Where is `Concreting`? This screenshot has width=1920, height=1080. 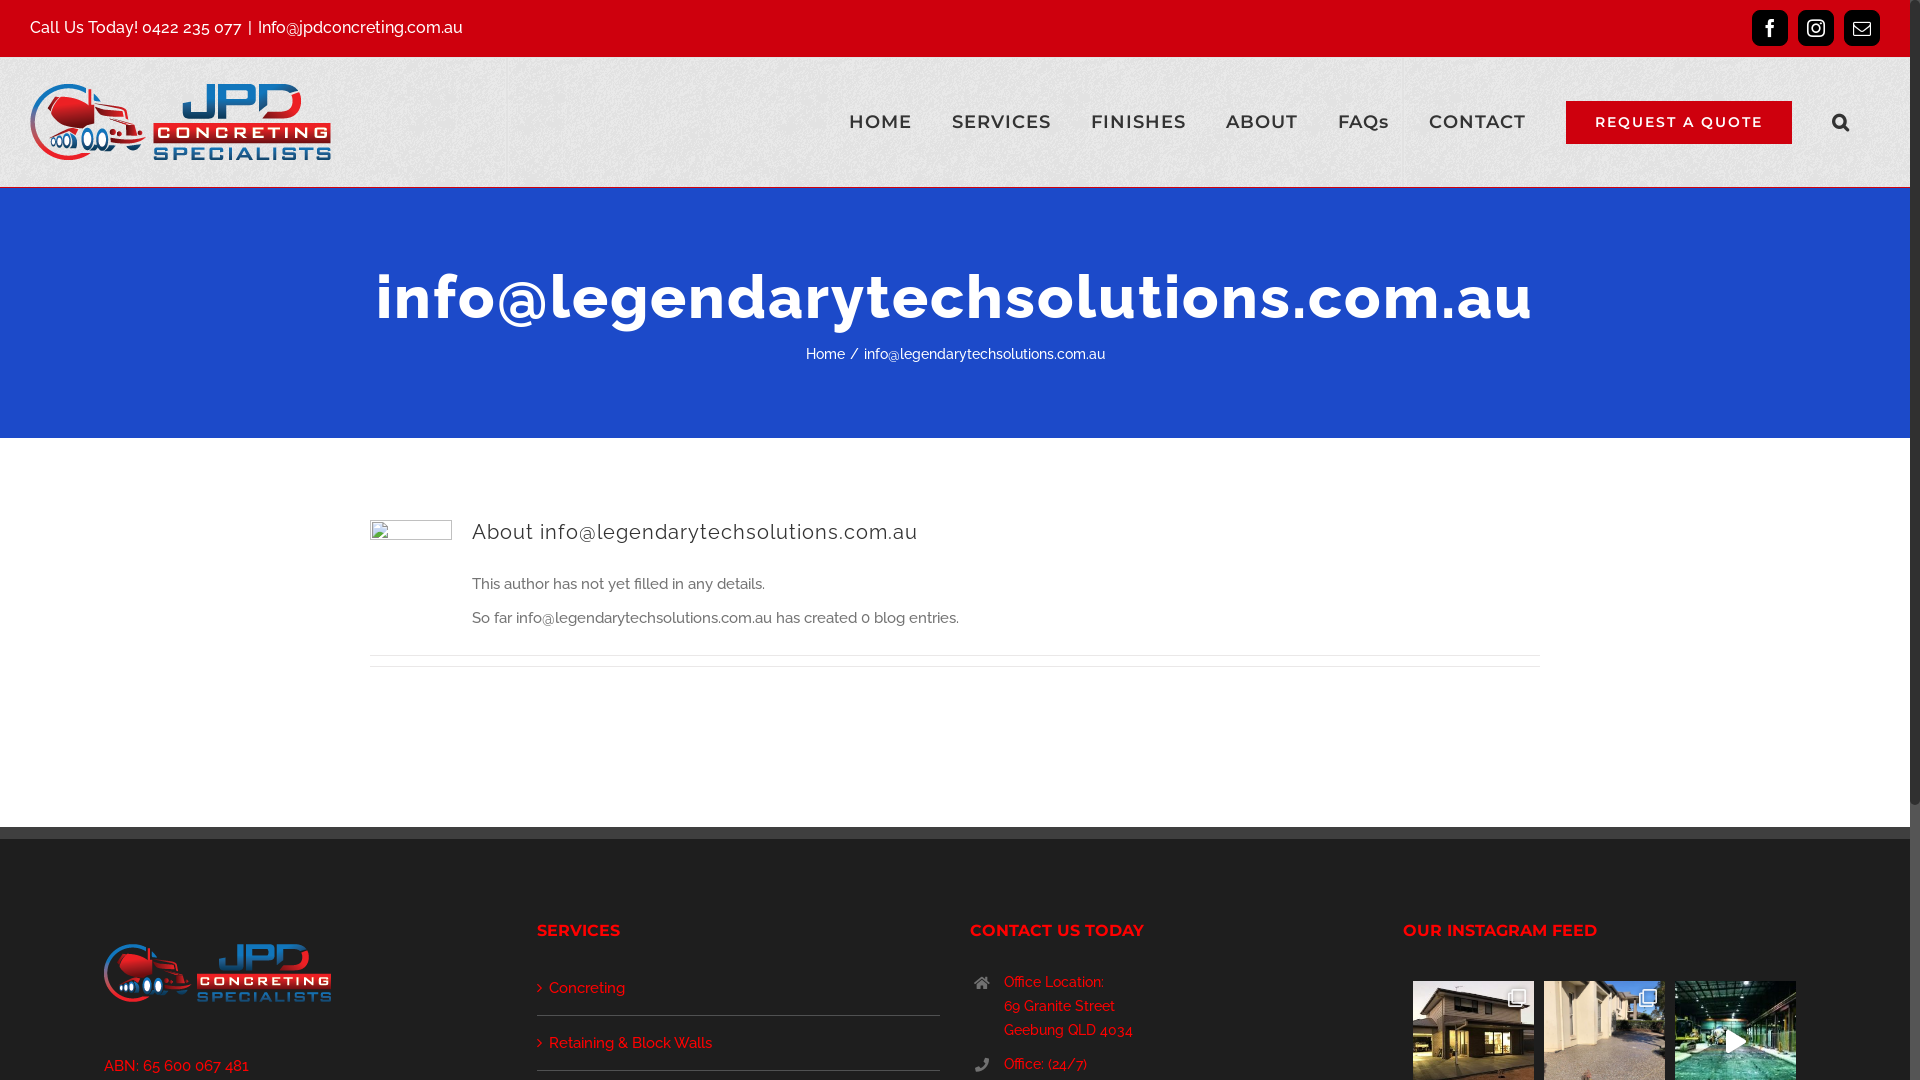 Concreting is located at coordinates (740, 988).